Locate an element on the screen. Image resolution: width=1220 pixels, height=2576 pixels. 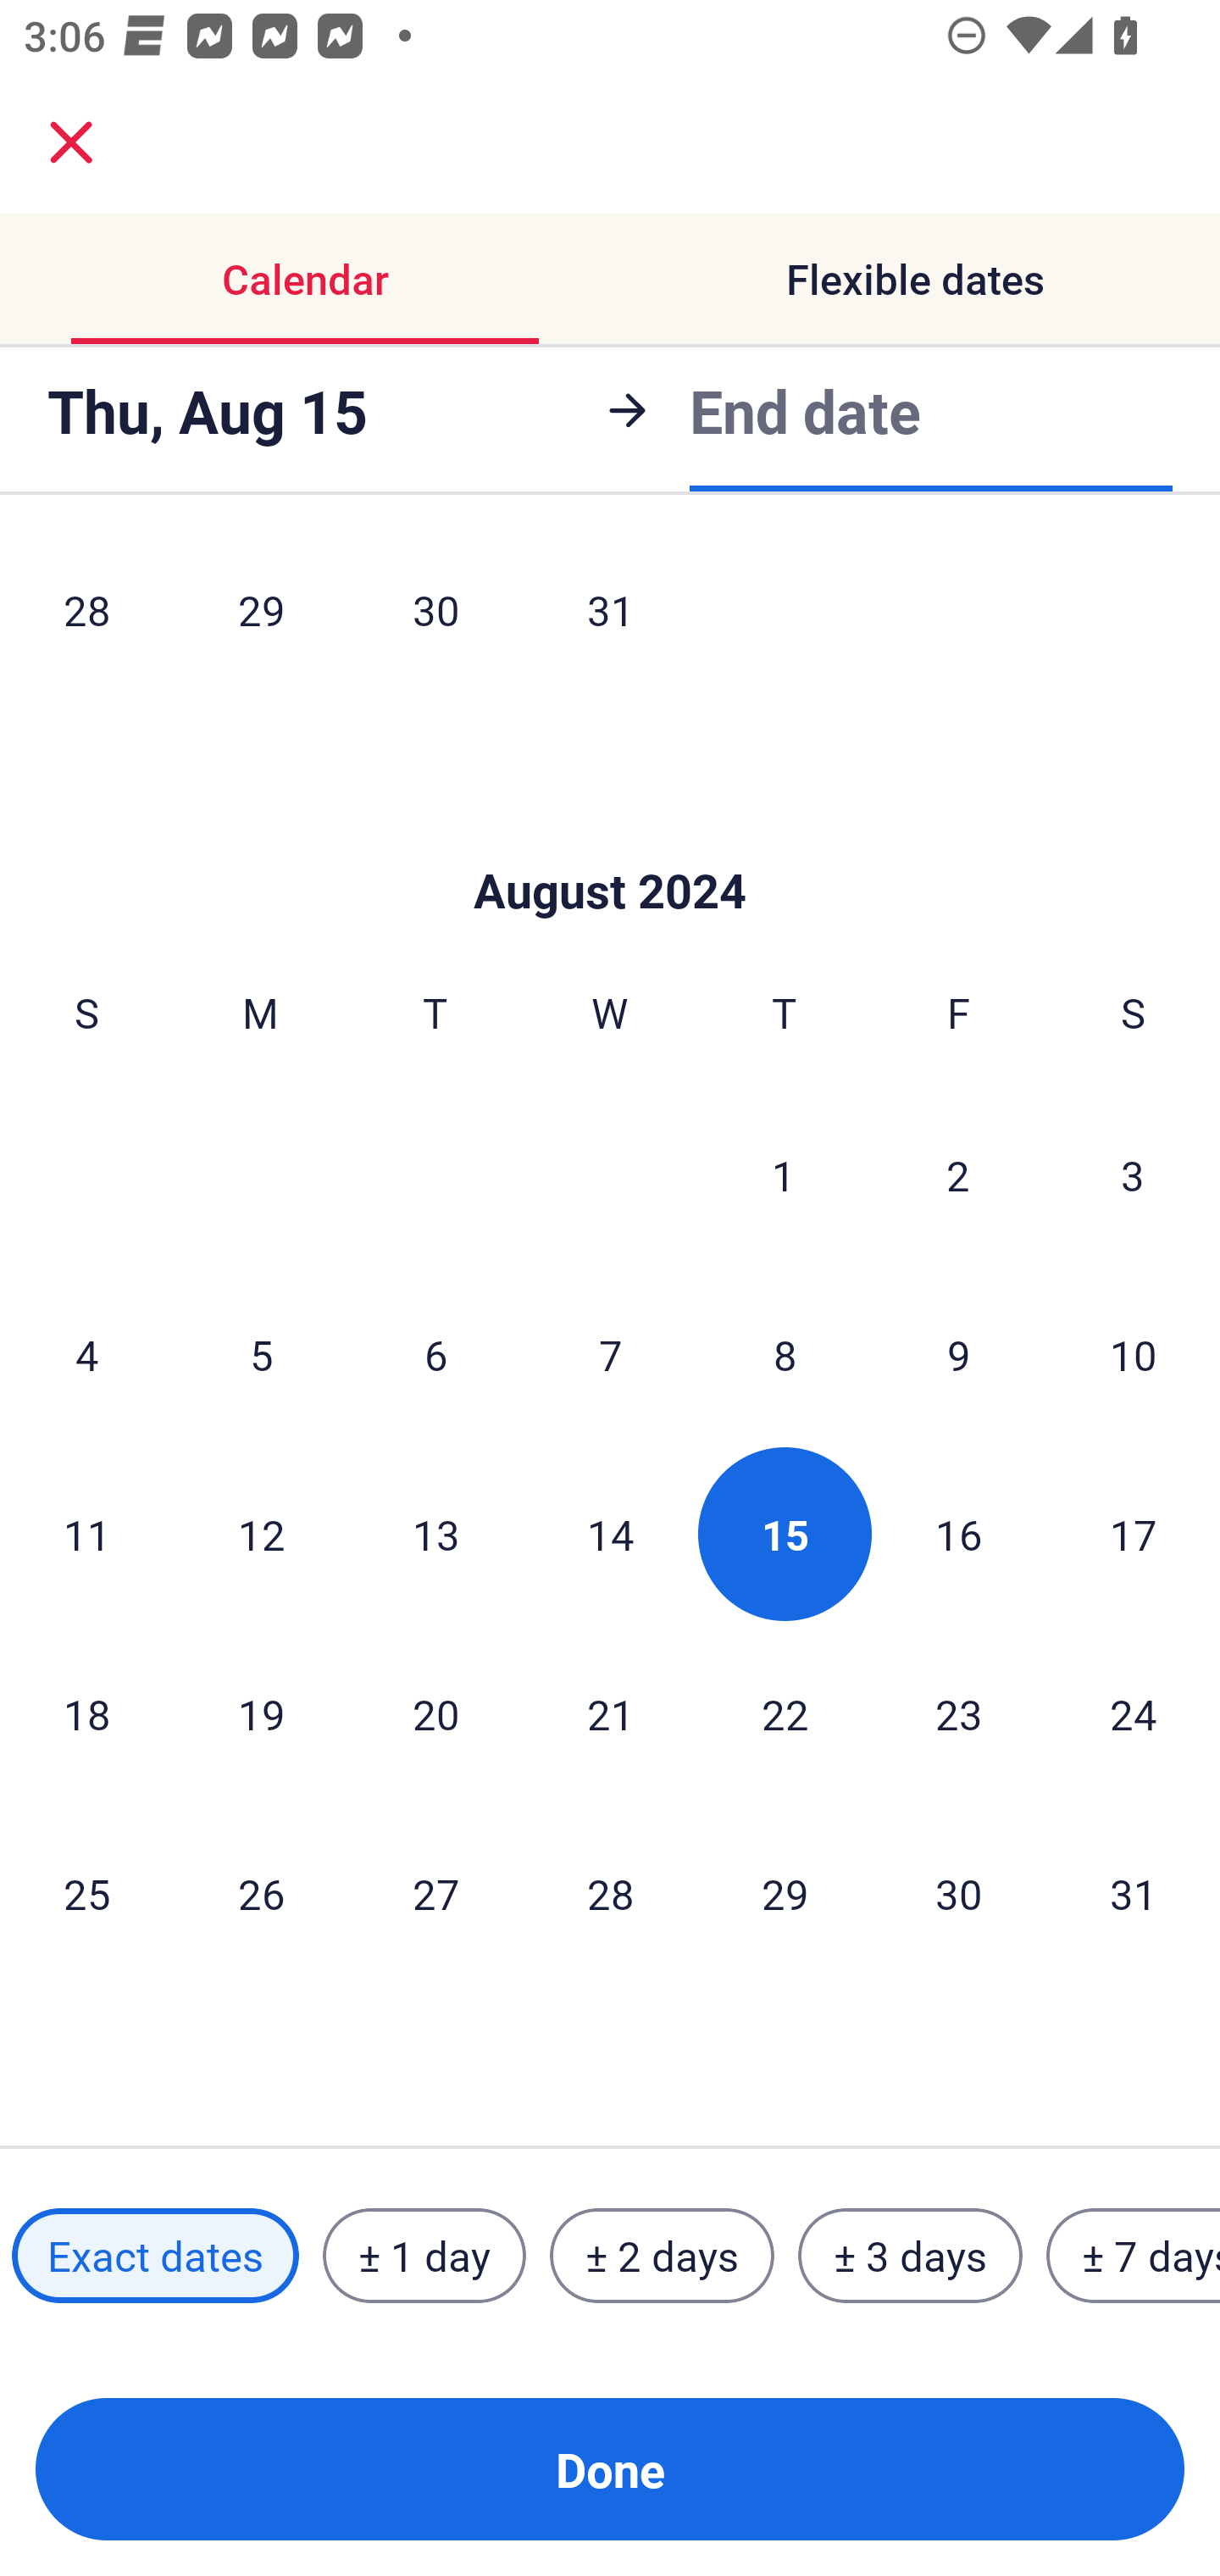
5 Monday, August 5, 2024 is located at coordinates (261, 1354).